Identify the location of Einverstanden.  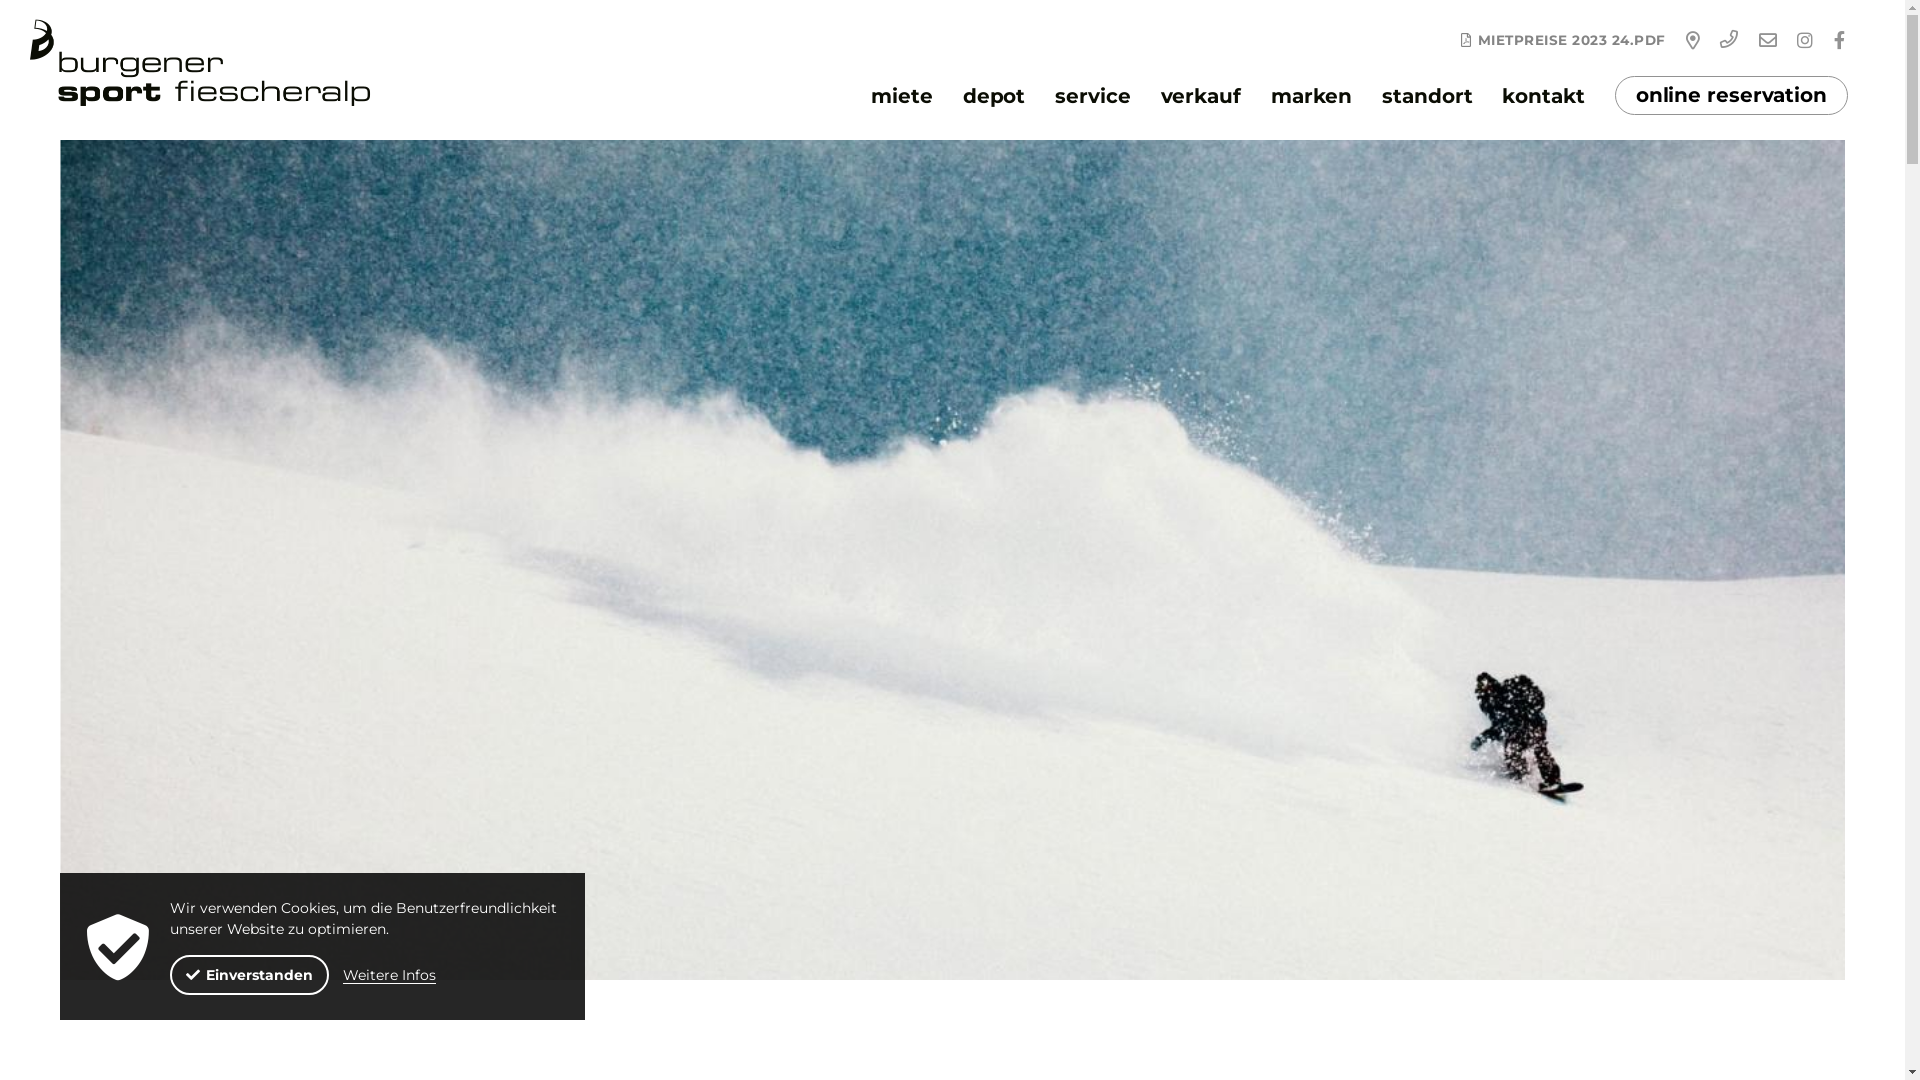
(250, 975).